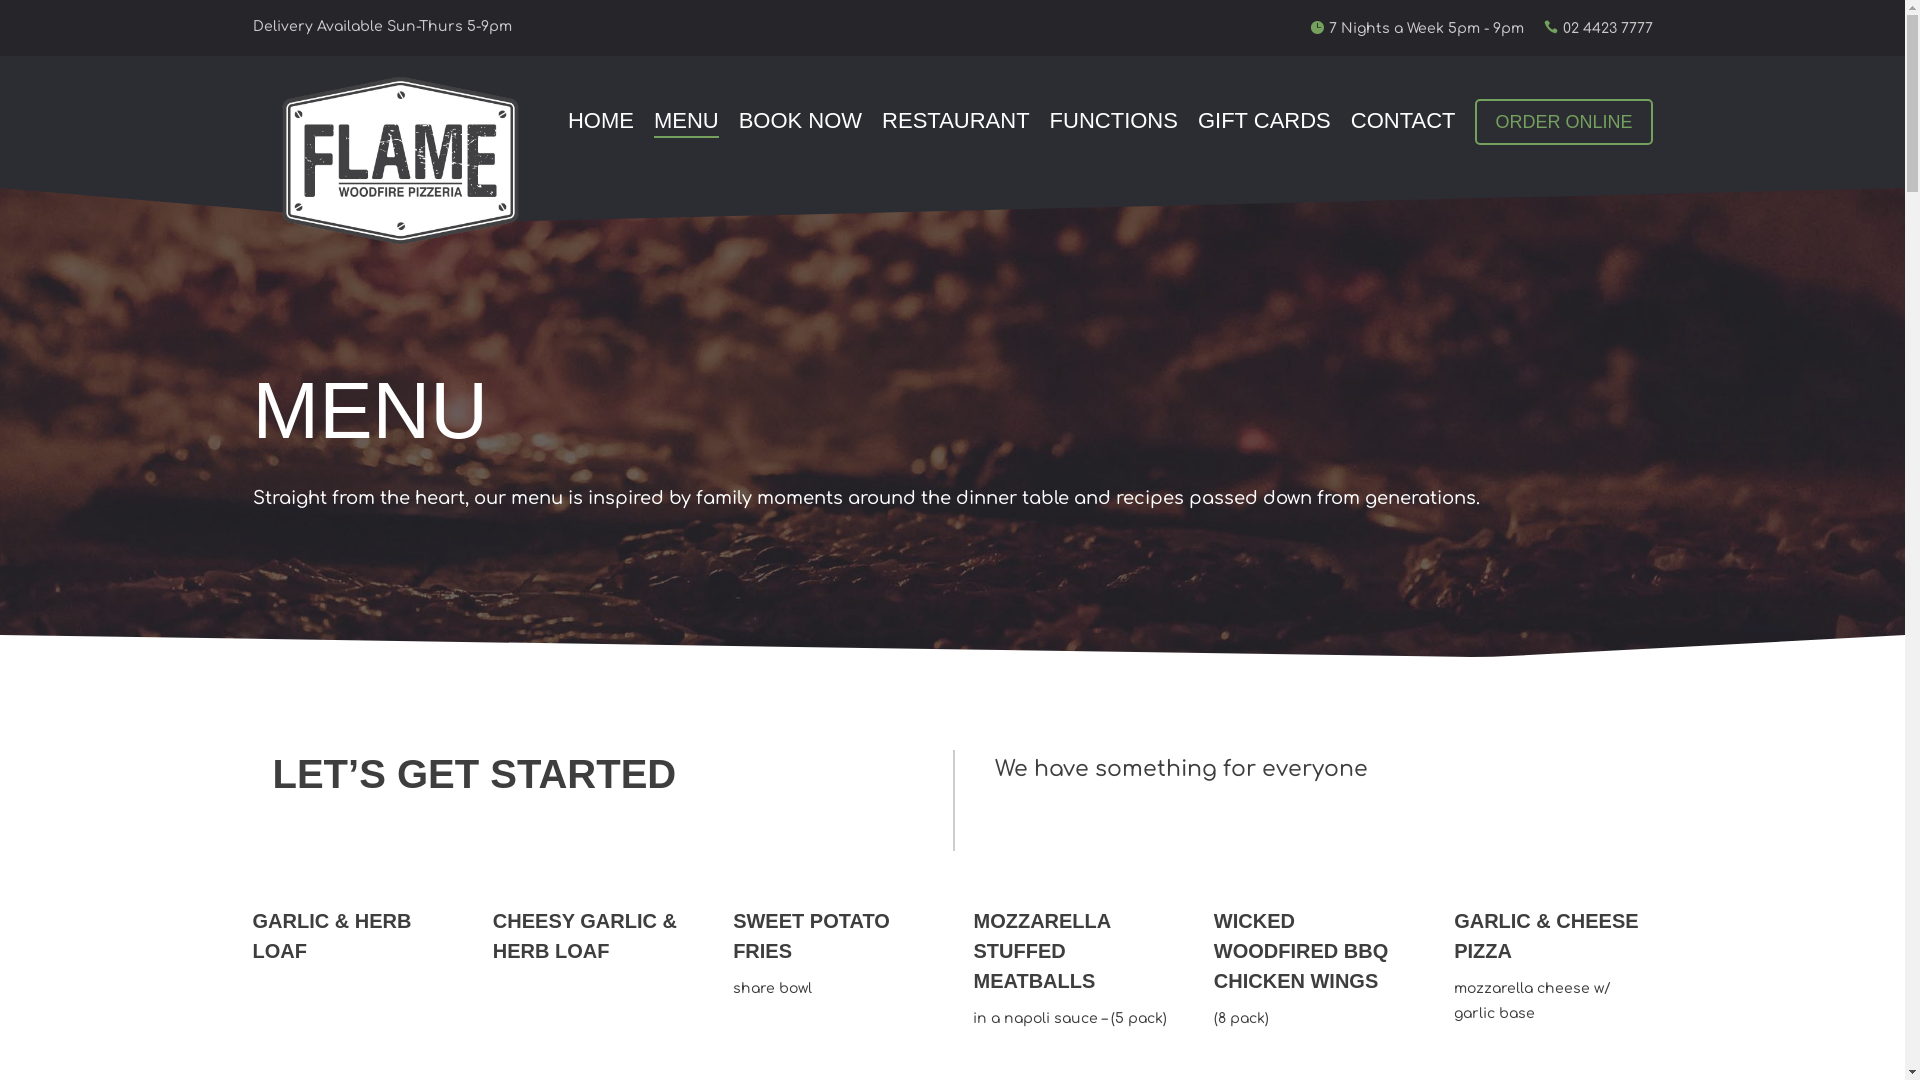 This screenshot has height=1080, width=1920. Describe the element at coordinates (1607, 28) in the screenshot. I see `02 4423 7777` at that location.